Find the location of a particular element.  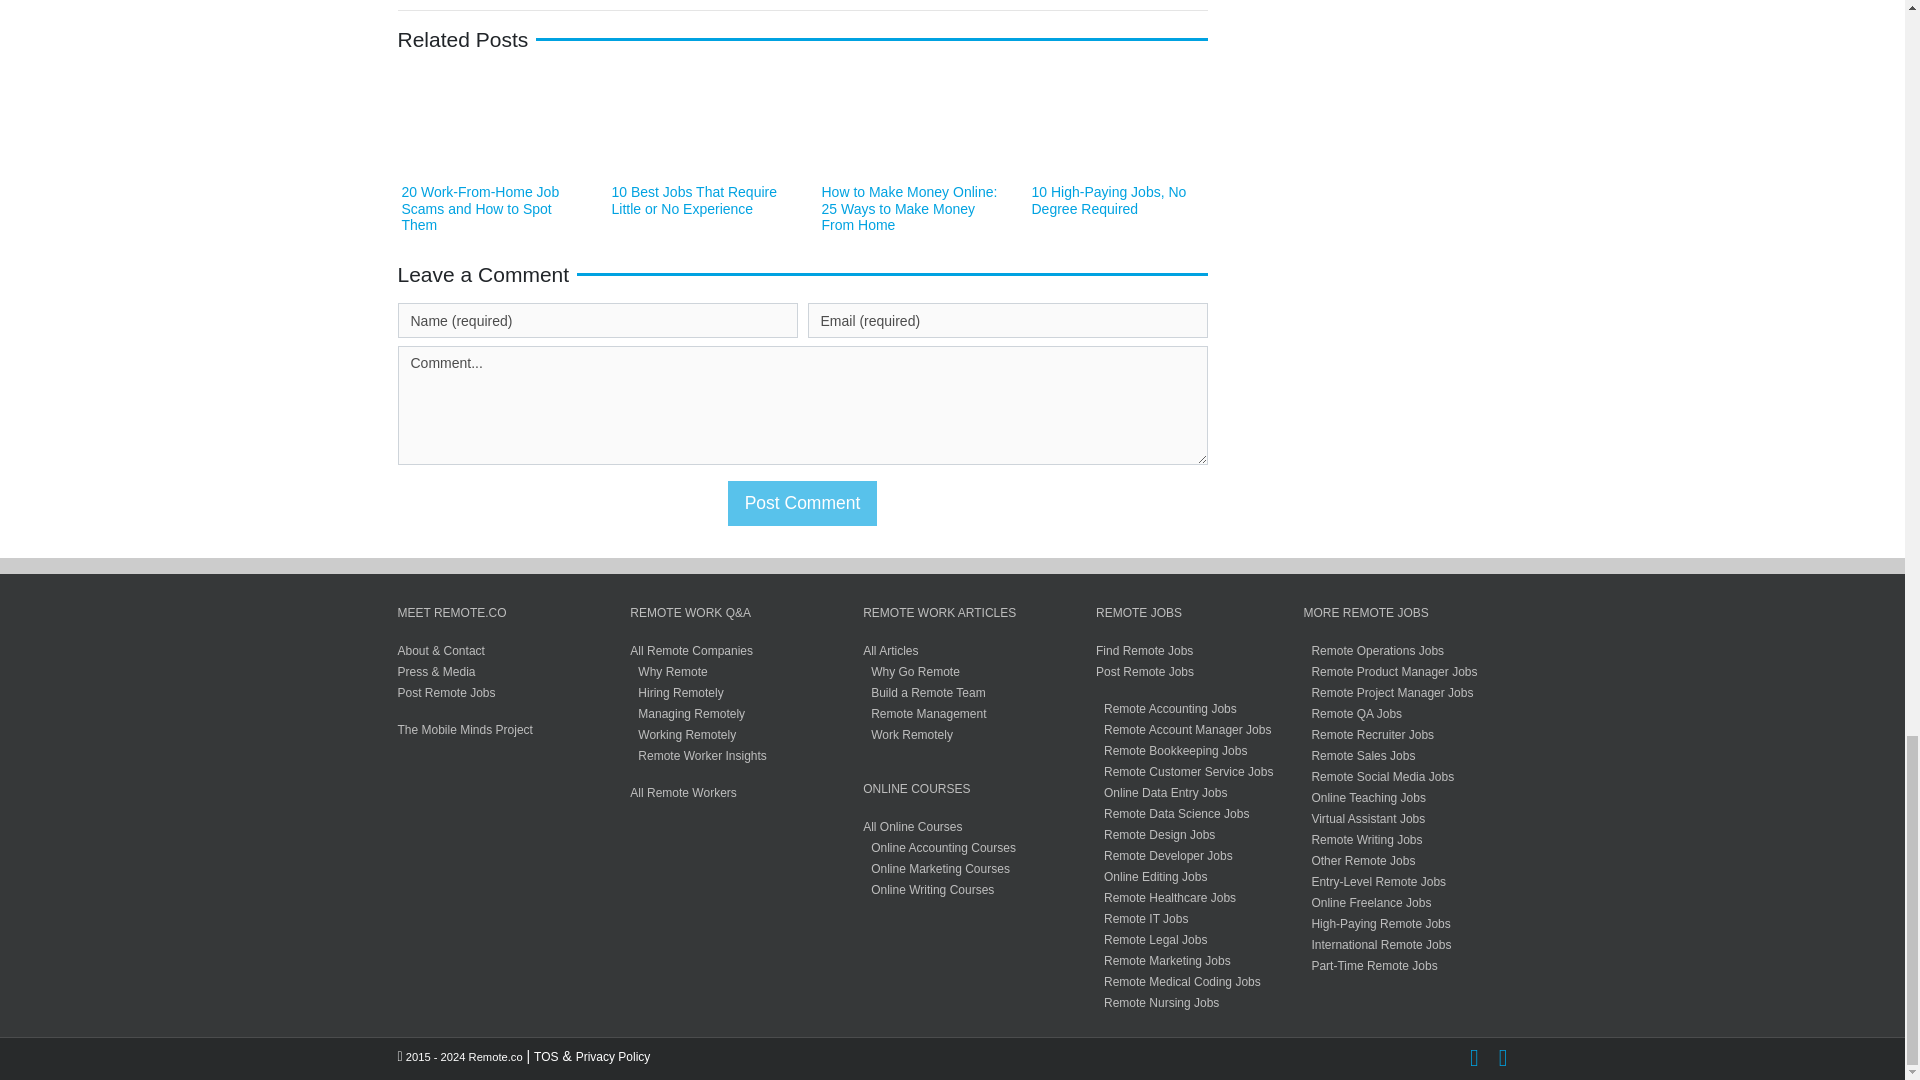

Post Comment is located at coordinates (802, 502).